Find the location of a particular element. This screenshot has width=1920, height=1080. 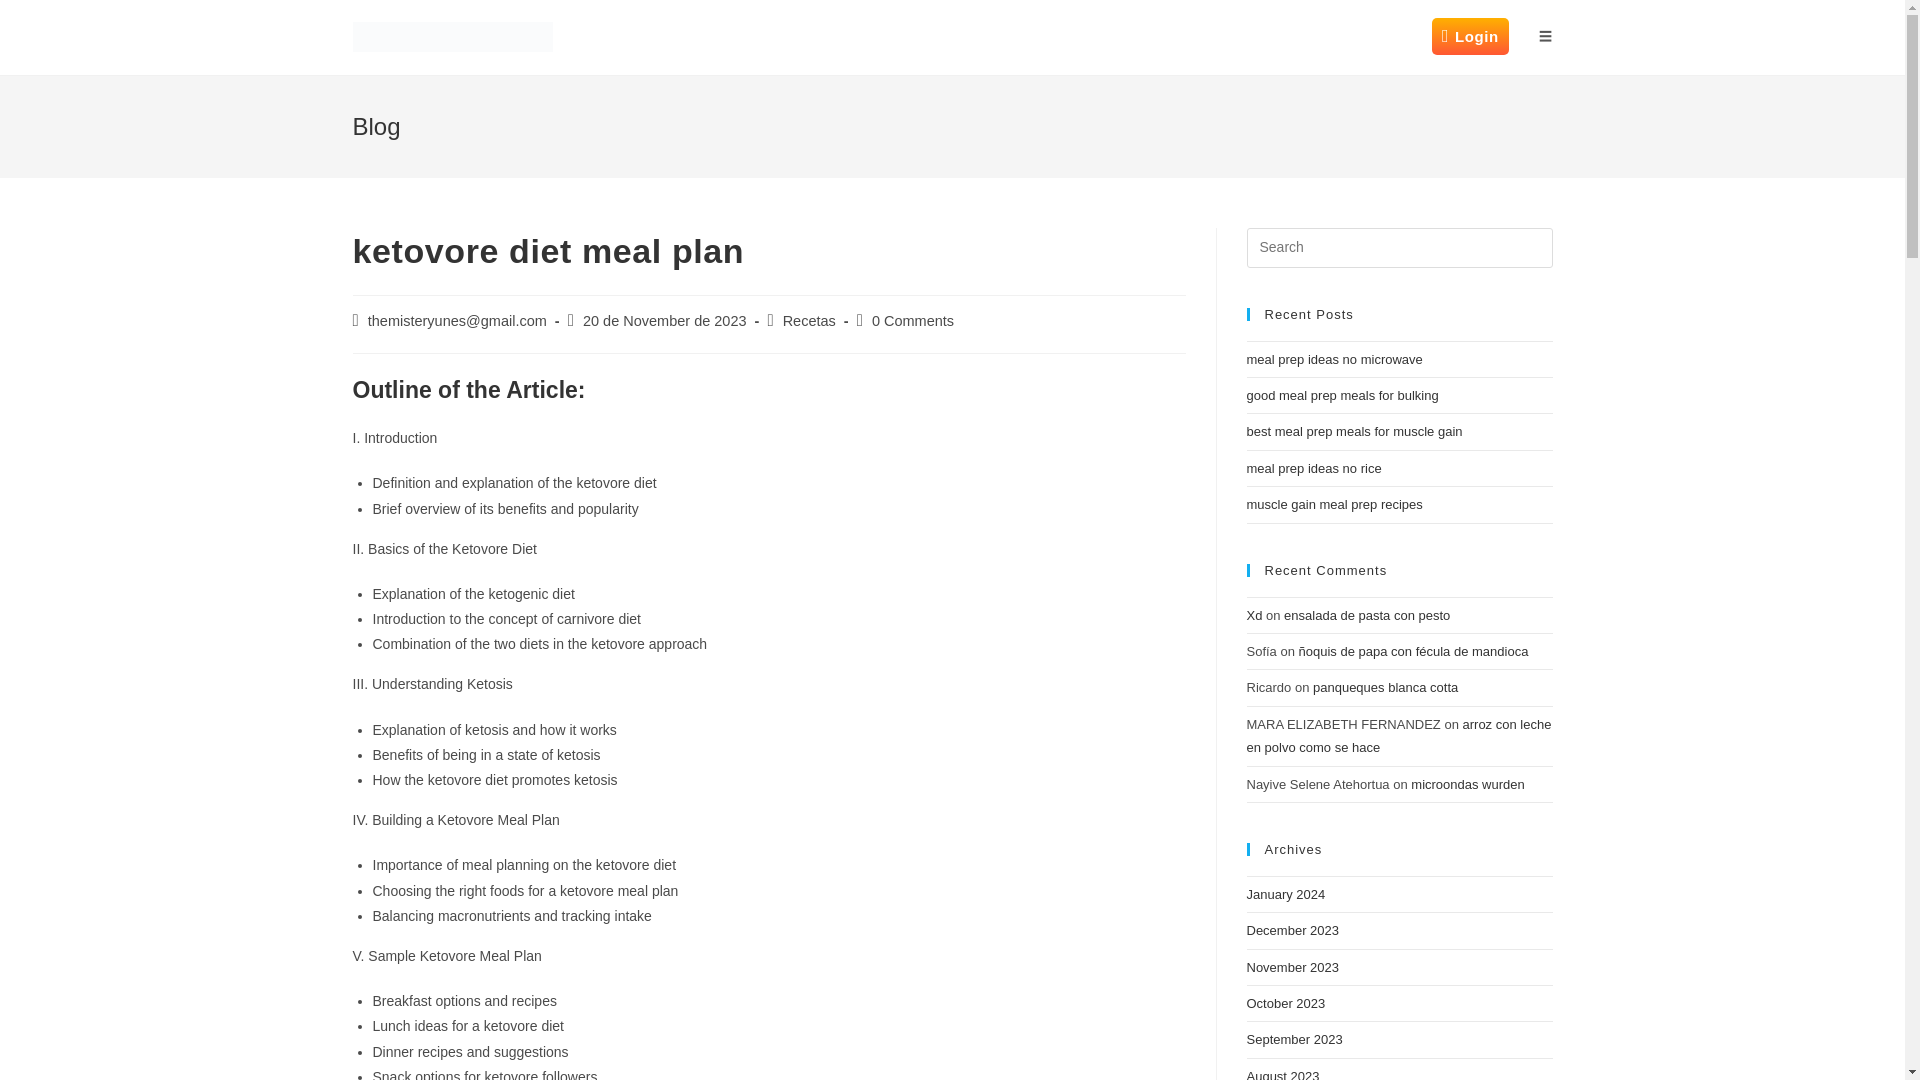

microondas wurden is located at coordinates (1468, 783).